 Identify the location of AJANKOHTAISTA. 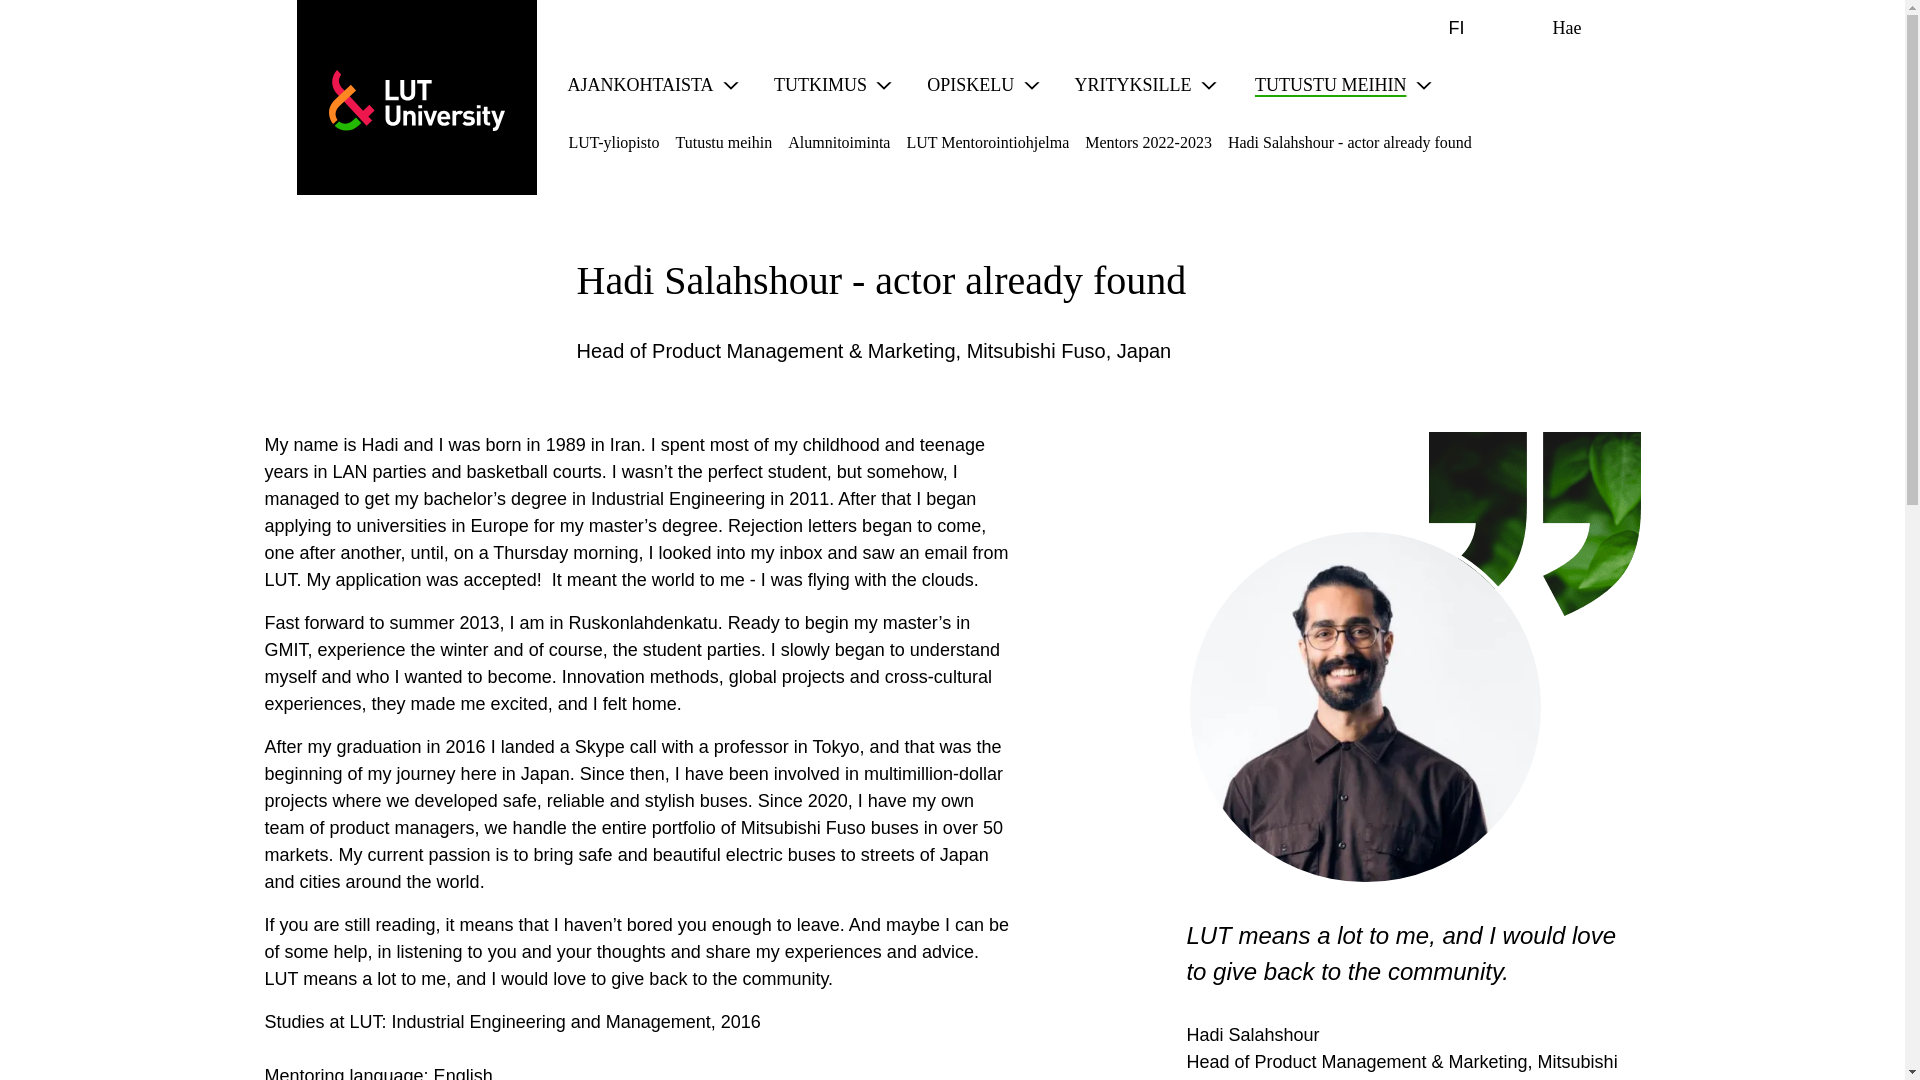
(635, 85).